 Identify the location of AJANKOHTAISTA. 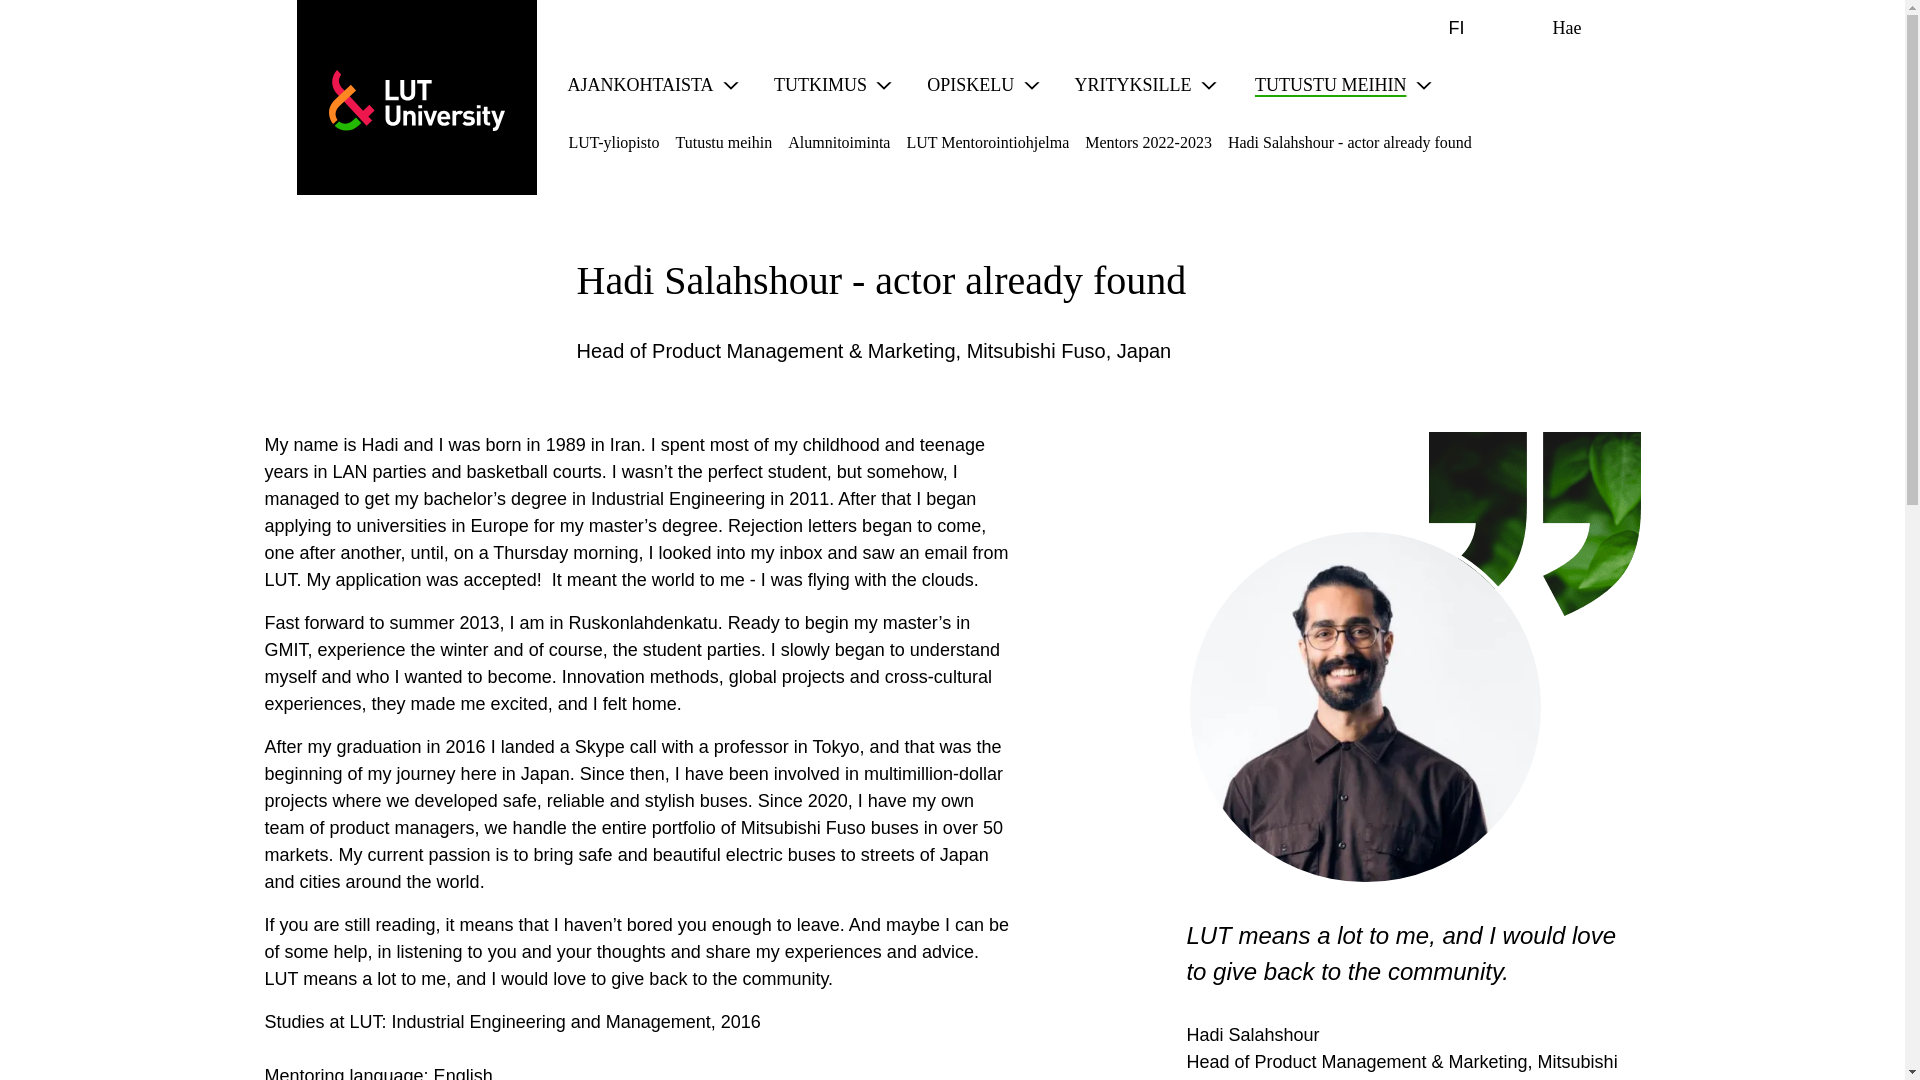
(635, 85).